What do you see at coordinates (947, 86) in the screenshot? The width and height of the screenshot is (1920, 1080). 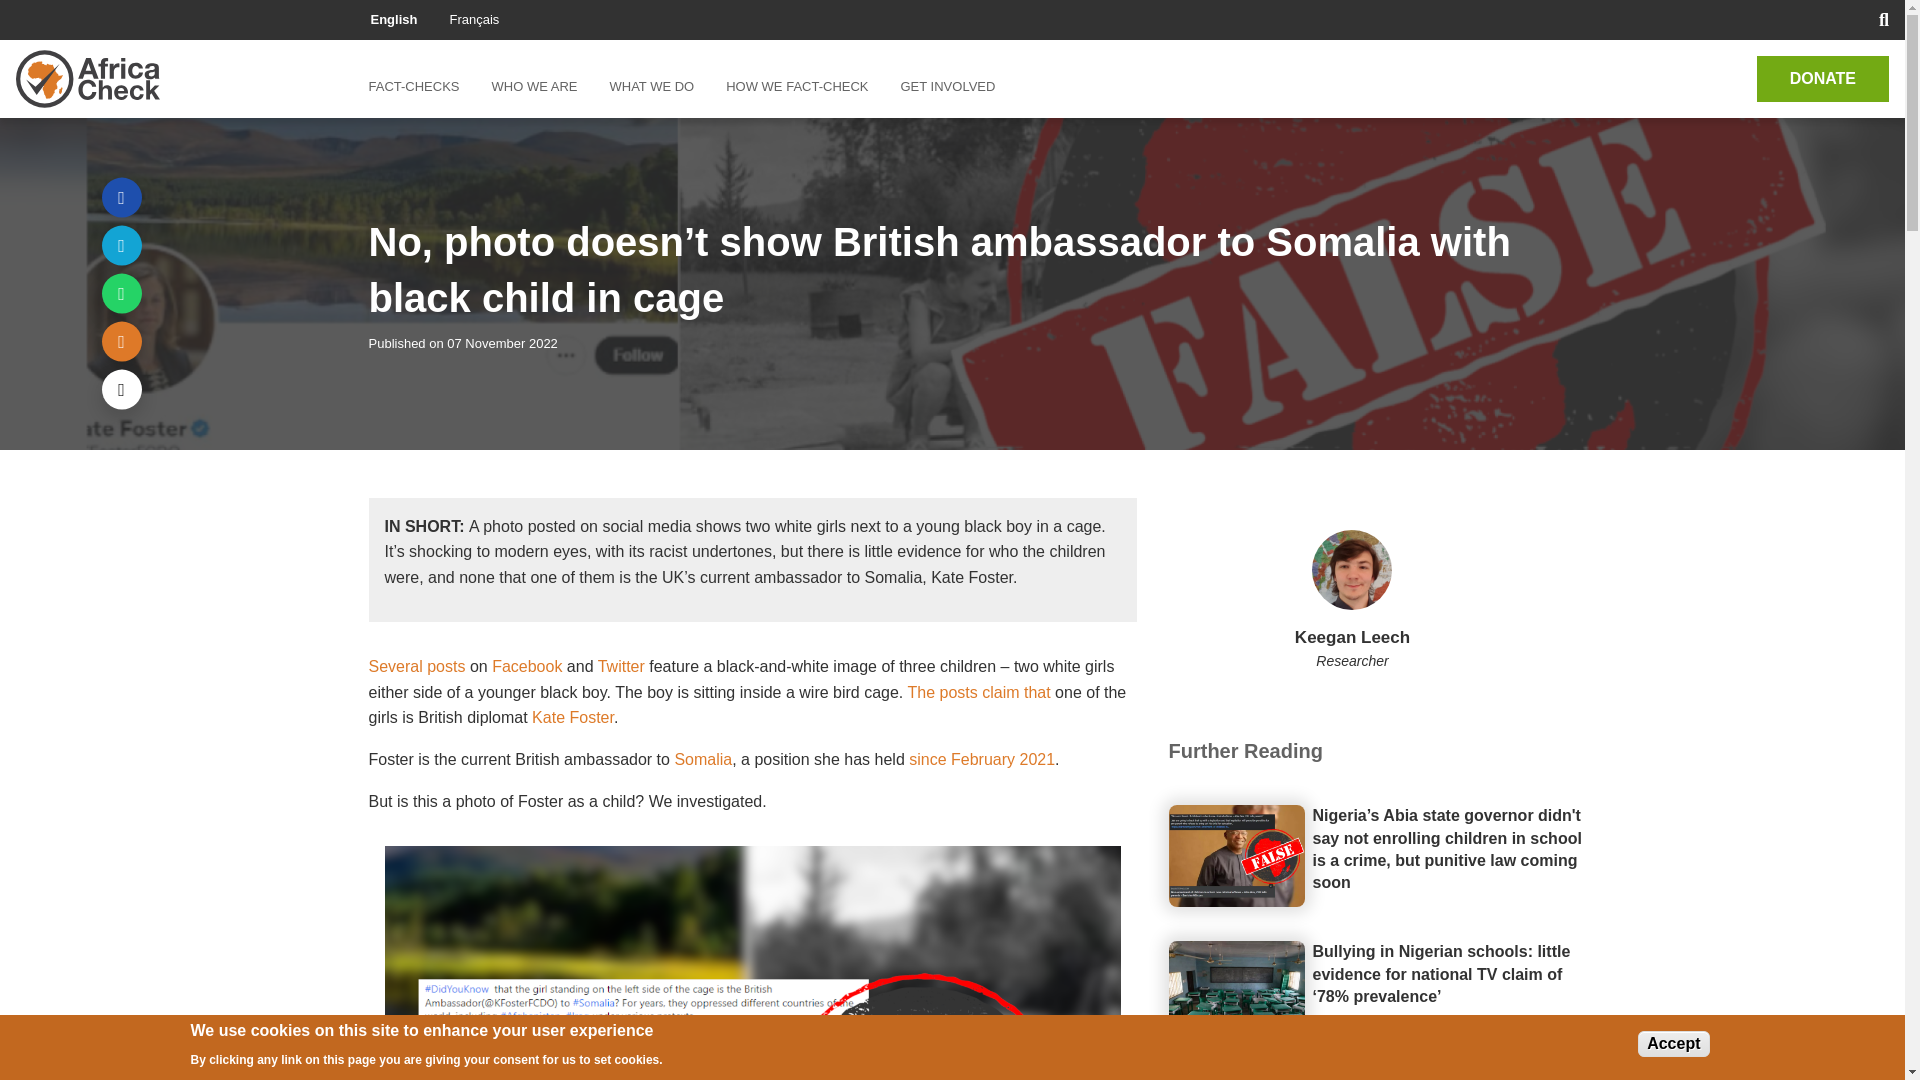 I see `GET INVOLVED` at bounding box center [947, 86].